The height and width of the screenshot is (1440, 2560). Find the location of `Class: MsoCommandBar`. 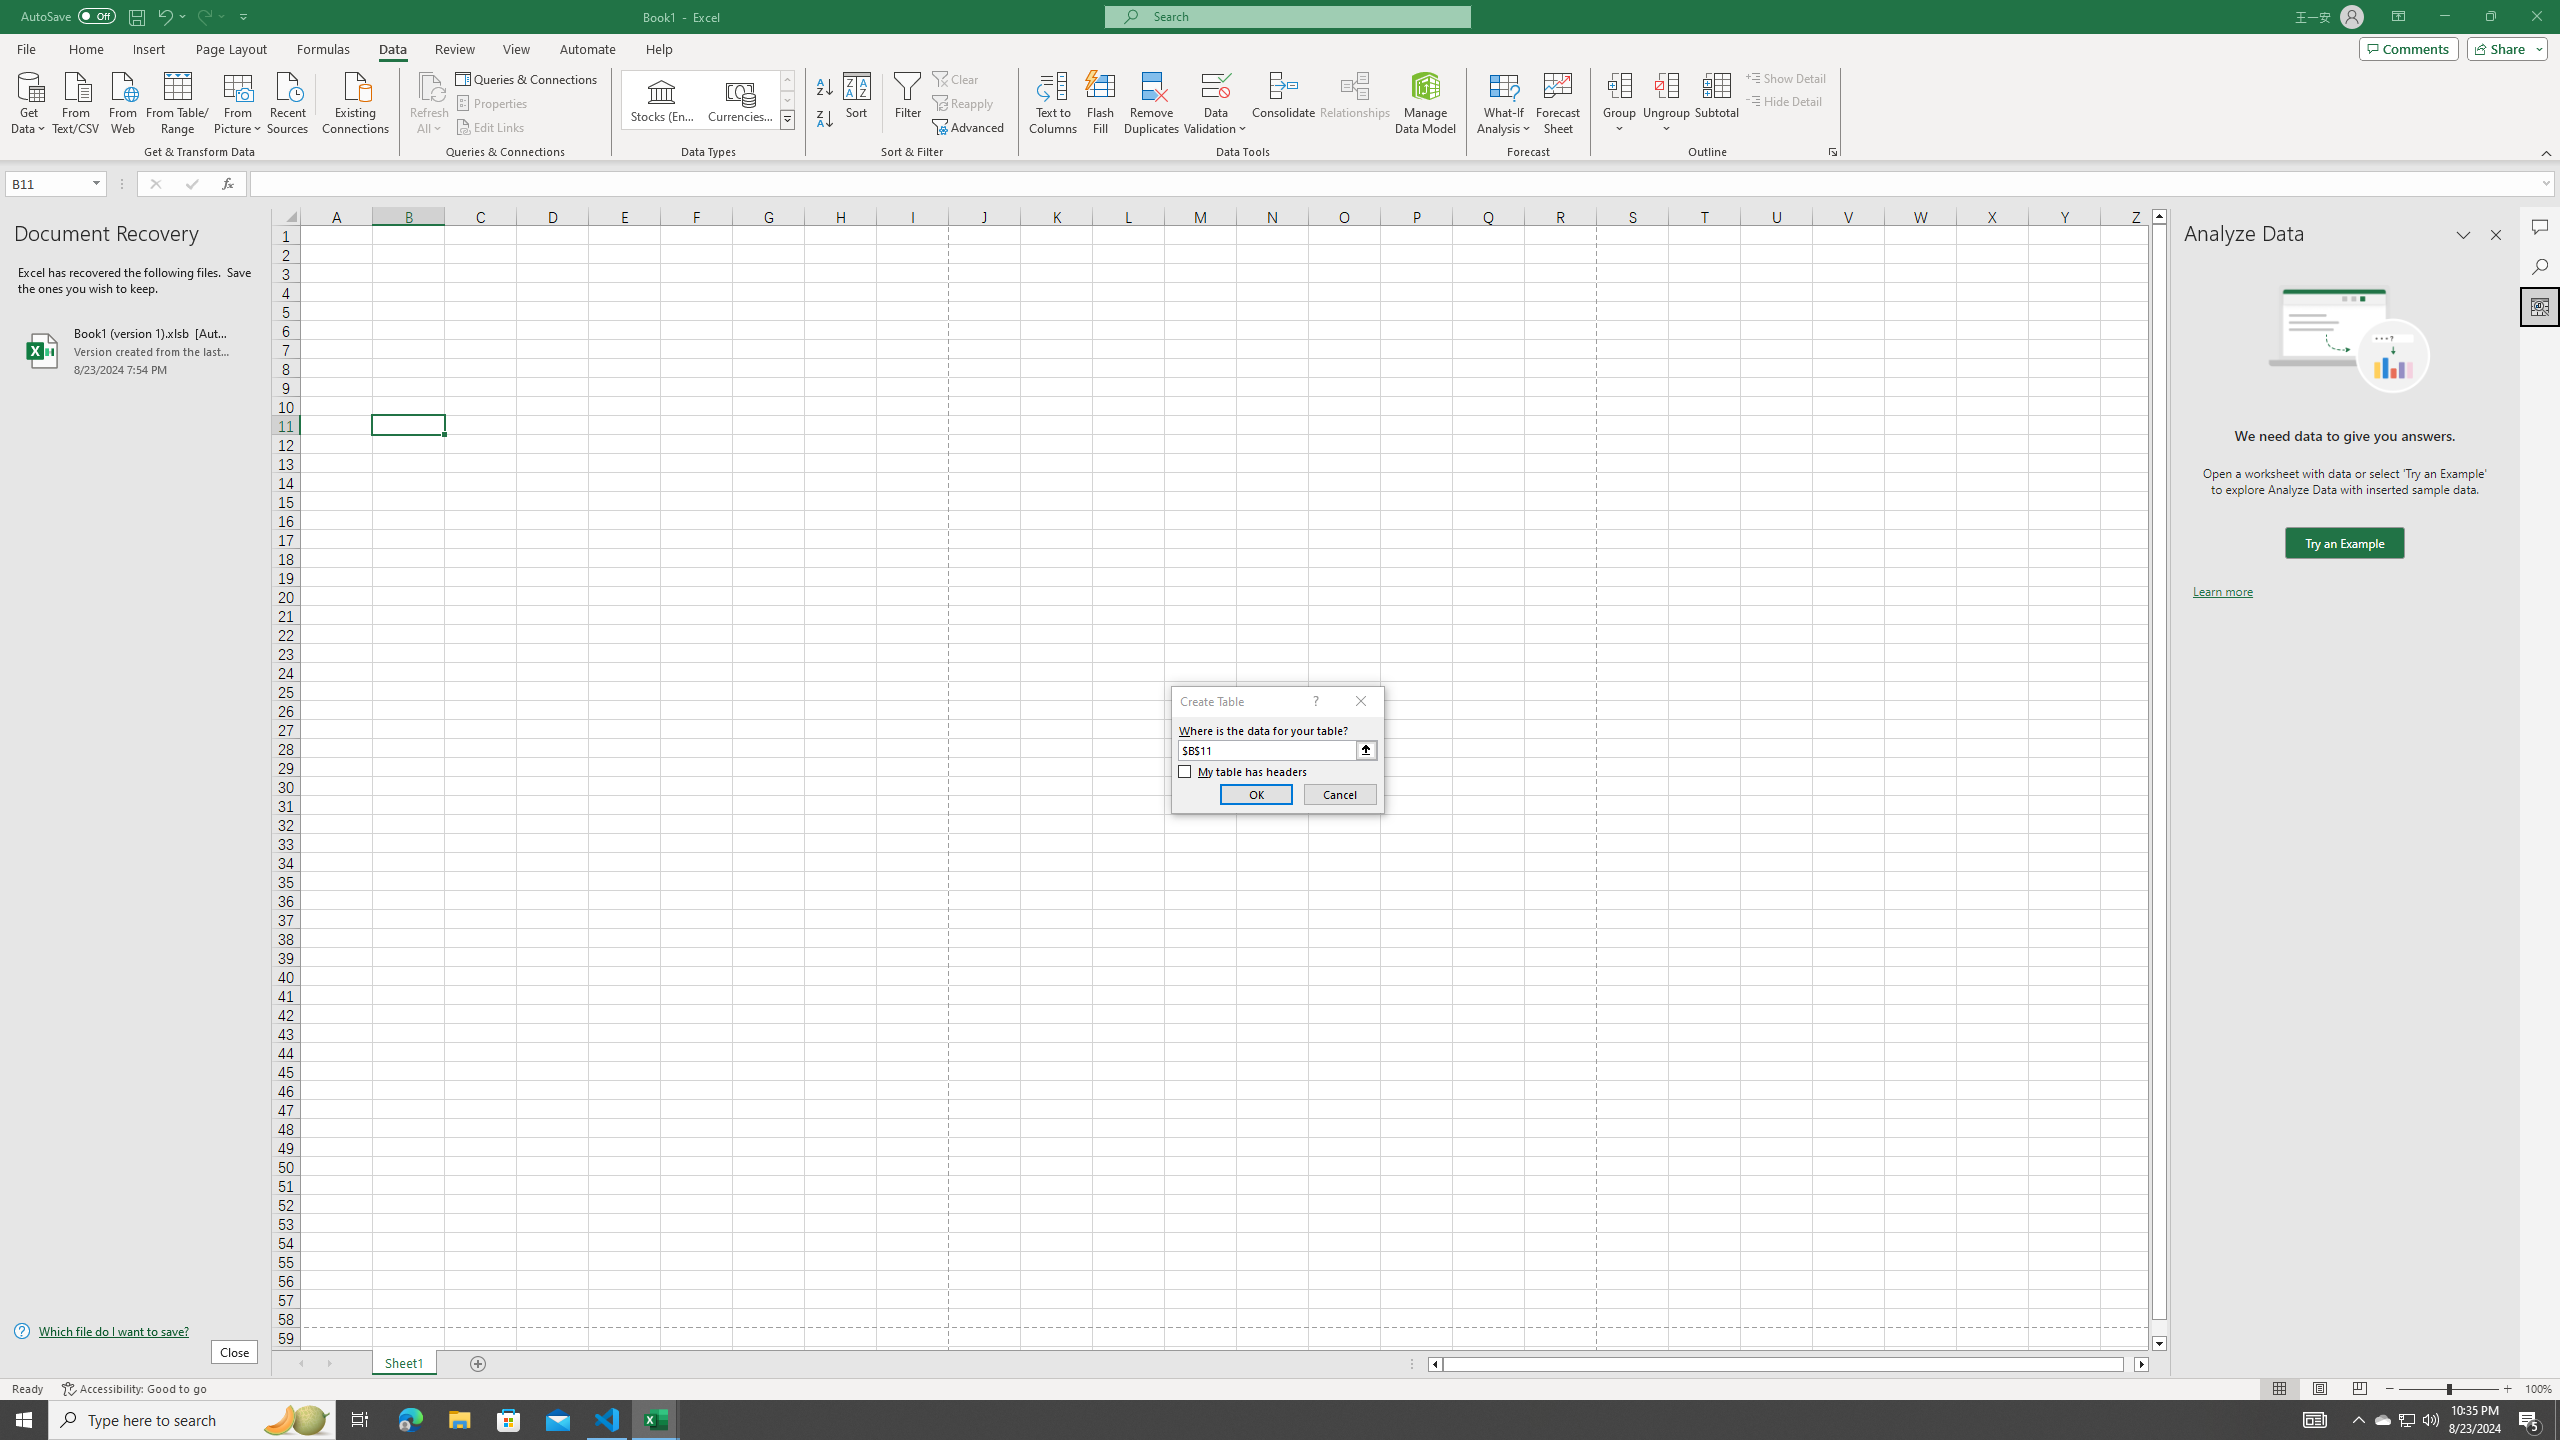

Class: MsoCommandBar is located at coordinates (1280, 80).